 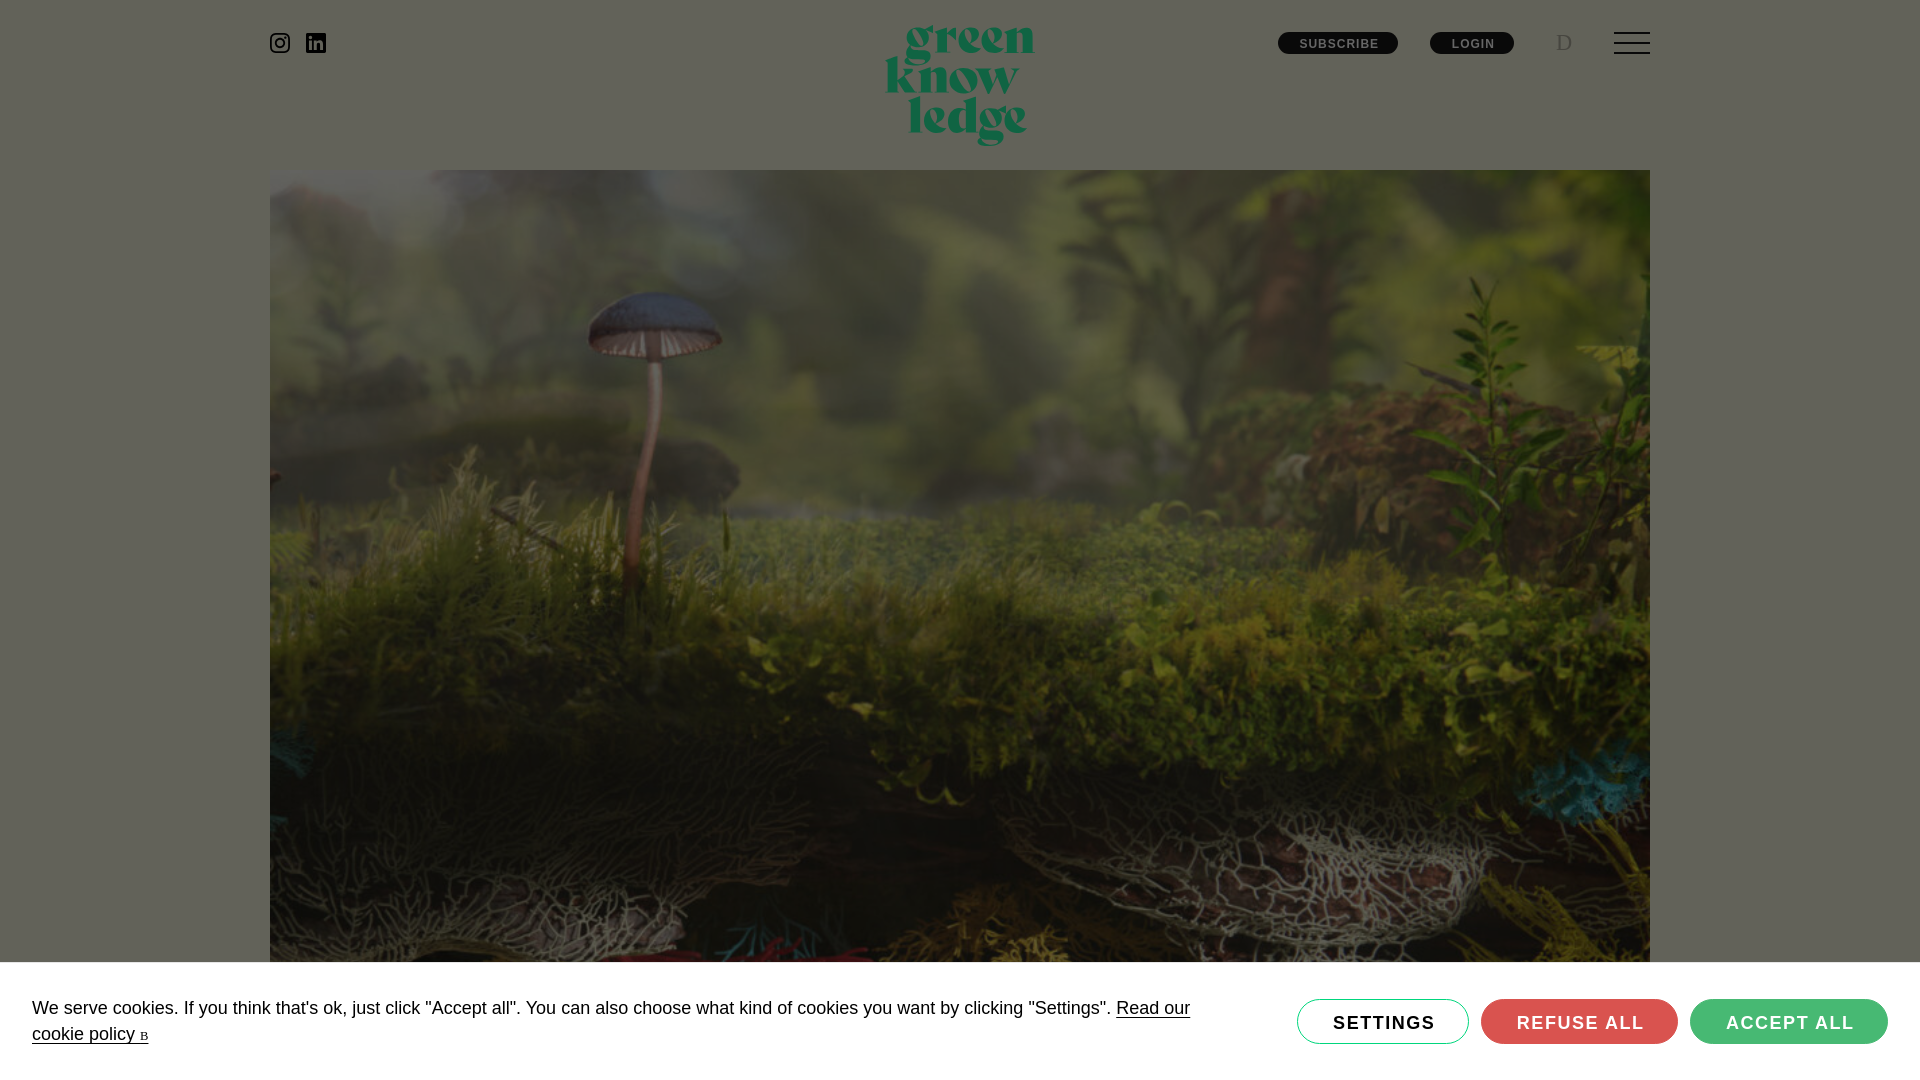 I want to click on LOGIN, so click(x=1472, y=43).